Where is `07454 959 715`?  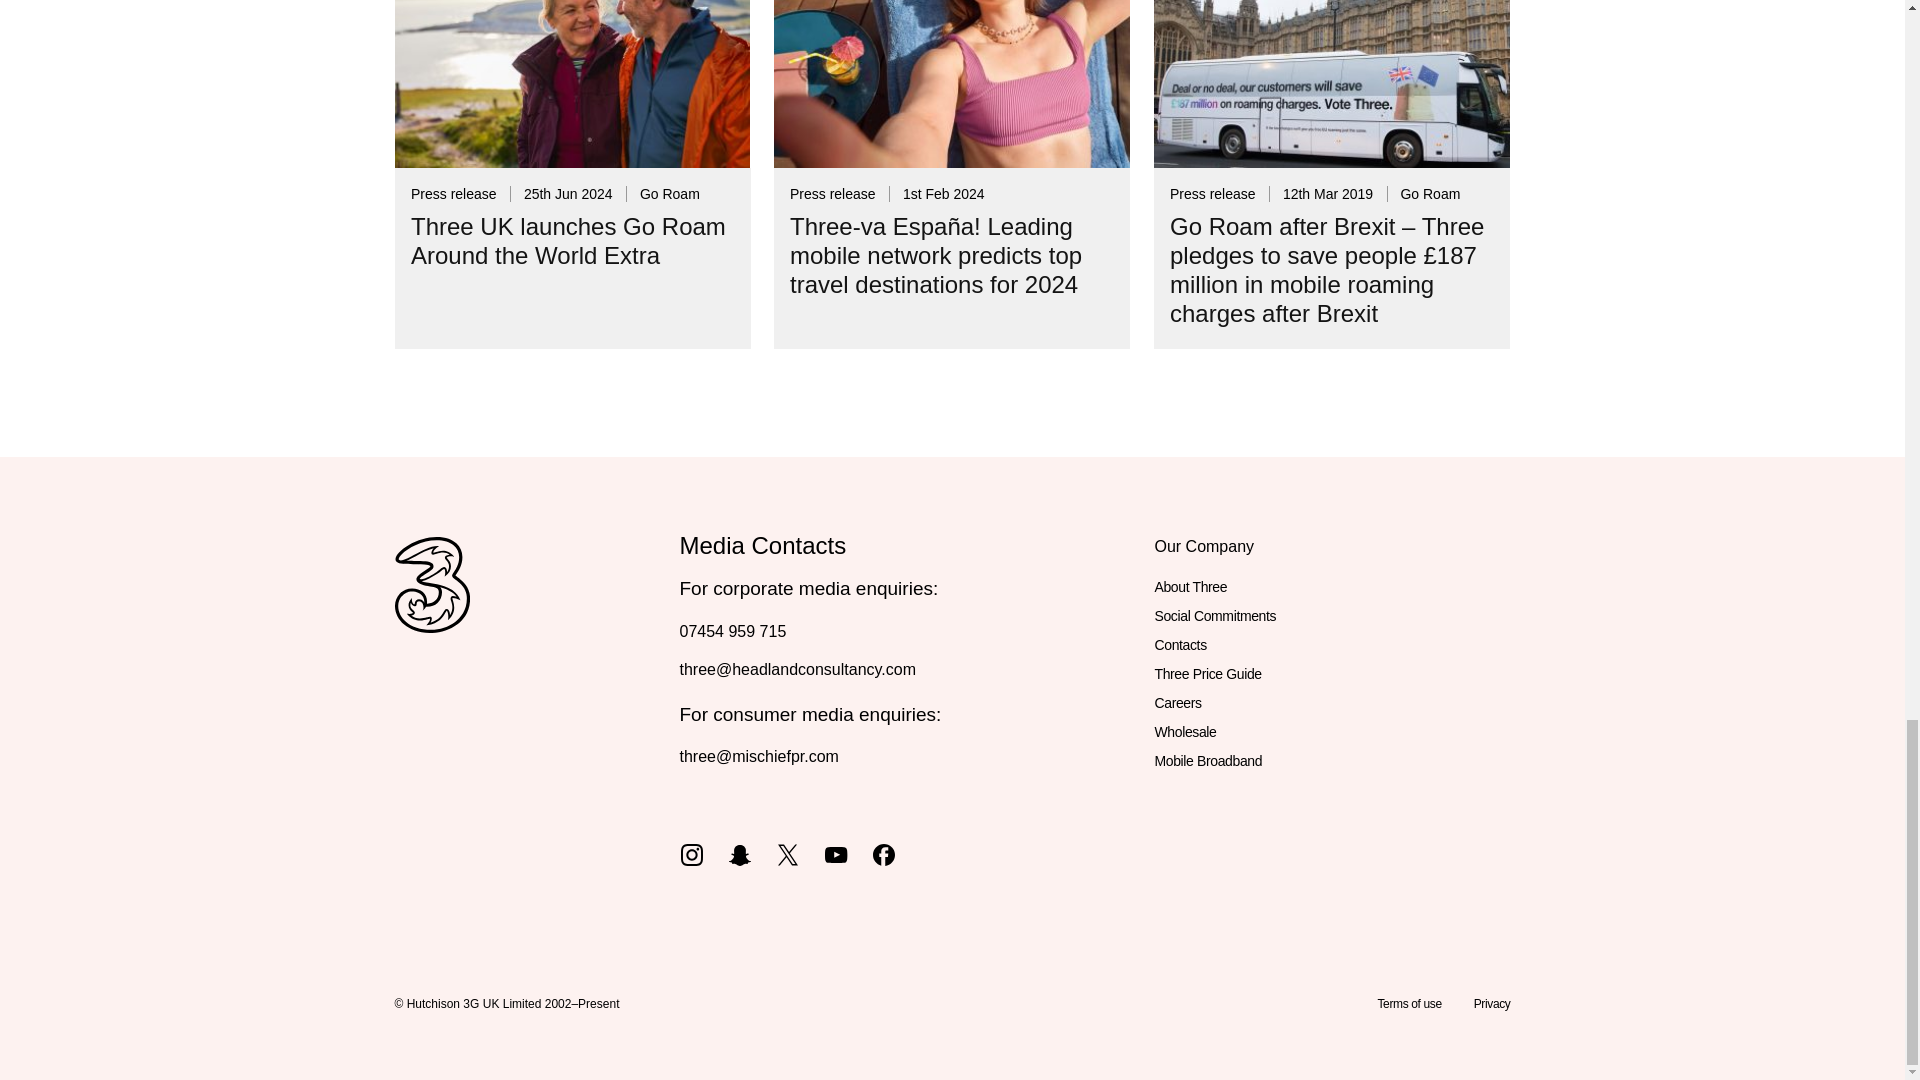 07454 959 715 is located at coordinates (733, 630).